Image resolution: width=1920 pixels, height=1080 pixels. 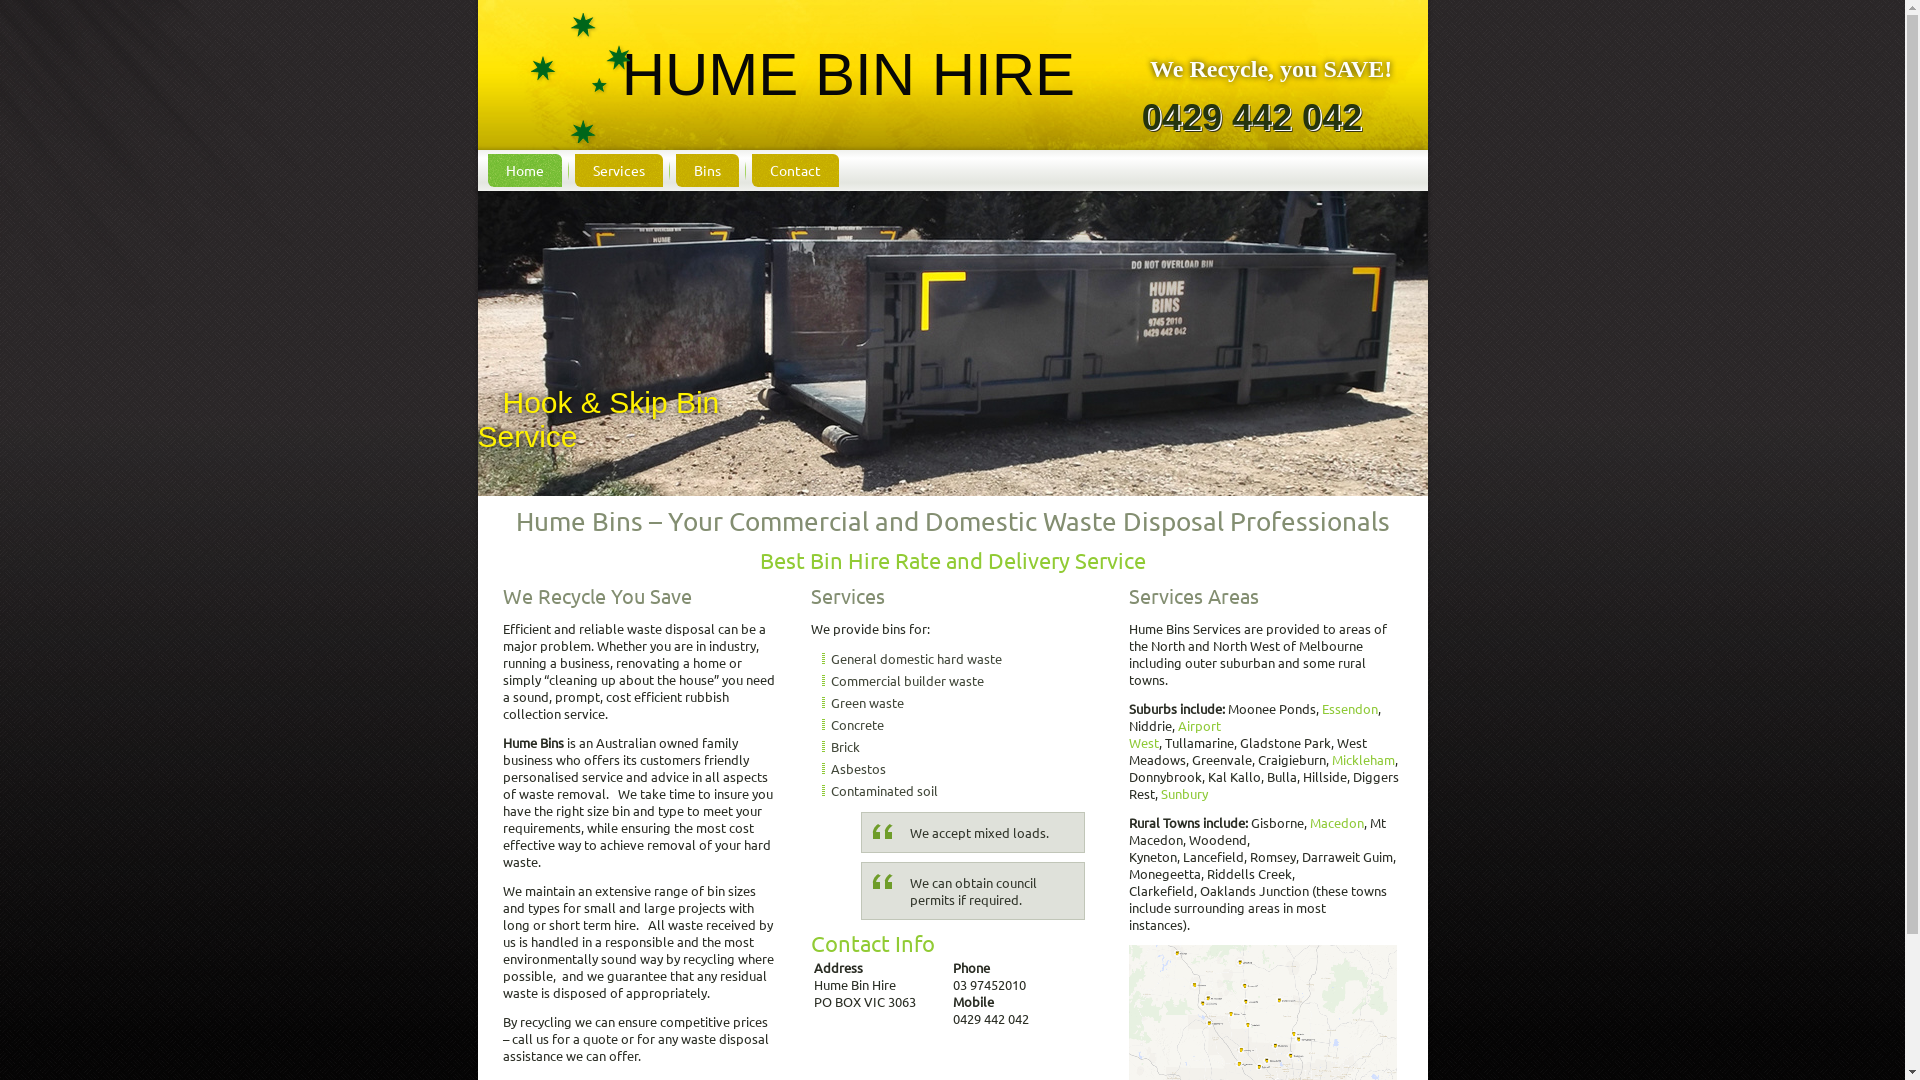 What do you see at coordinates (1184, 794) in the screenshot?
I see `Sunbury` at bounding box center [1184, 794].